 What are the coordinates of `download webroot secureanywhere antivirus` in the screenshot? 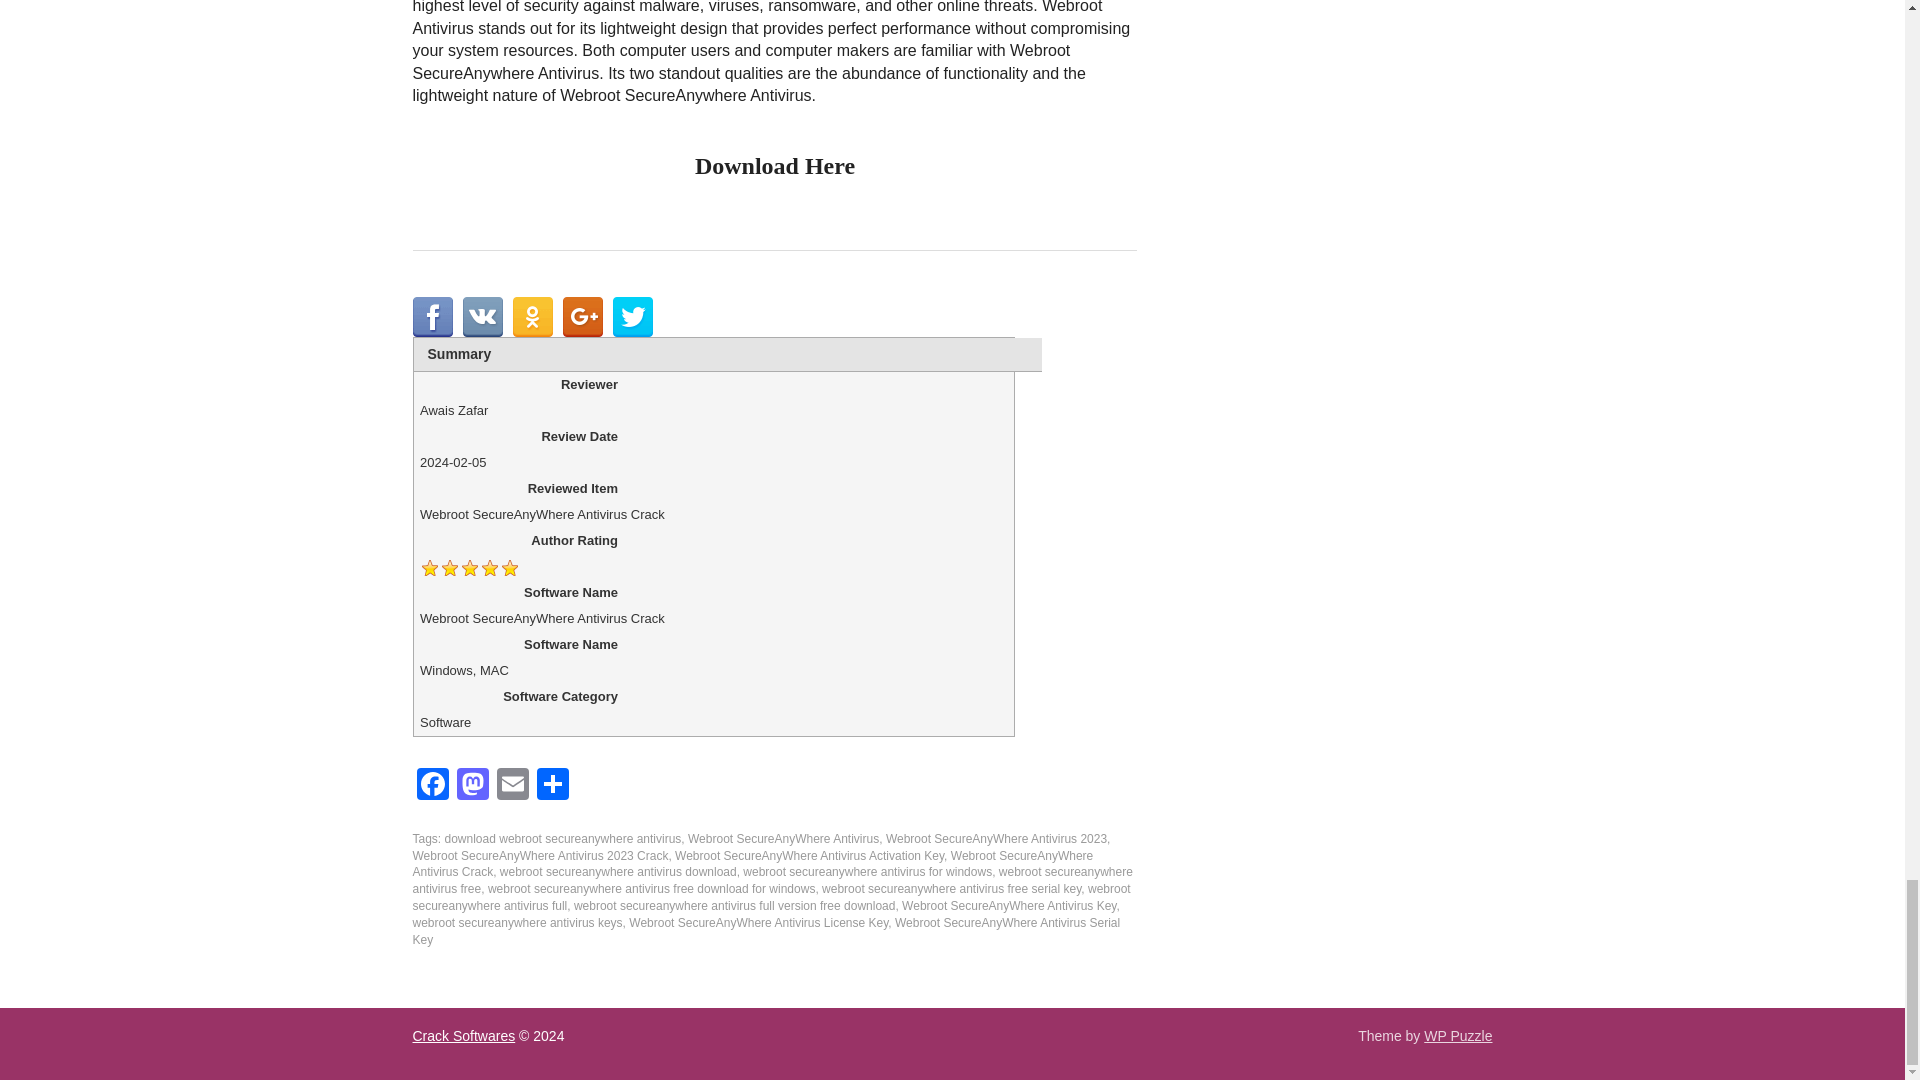 It's located at (563, 838).